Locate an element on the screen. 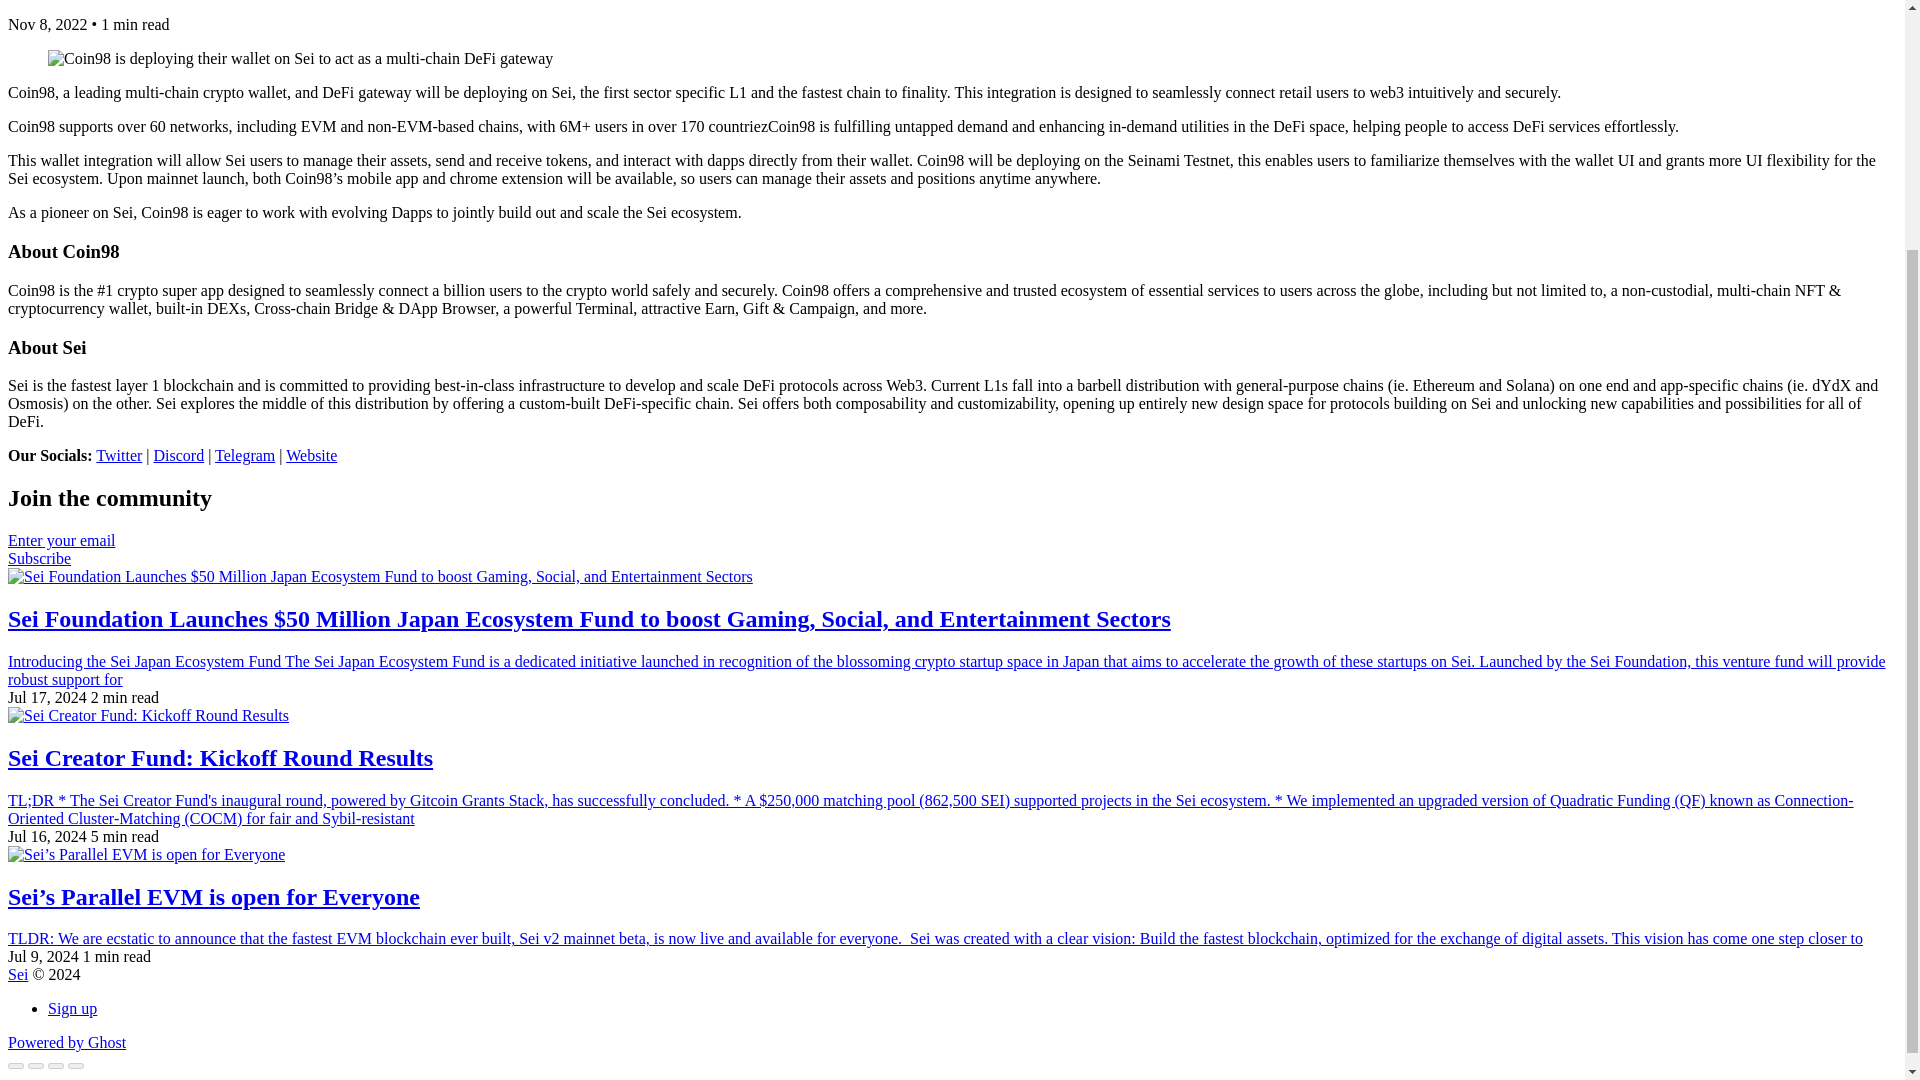 The width and height of the screenshot is (1920, 1080). Toggle fullscreen is located at coordinates (56, 1066).